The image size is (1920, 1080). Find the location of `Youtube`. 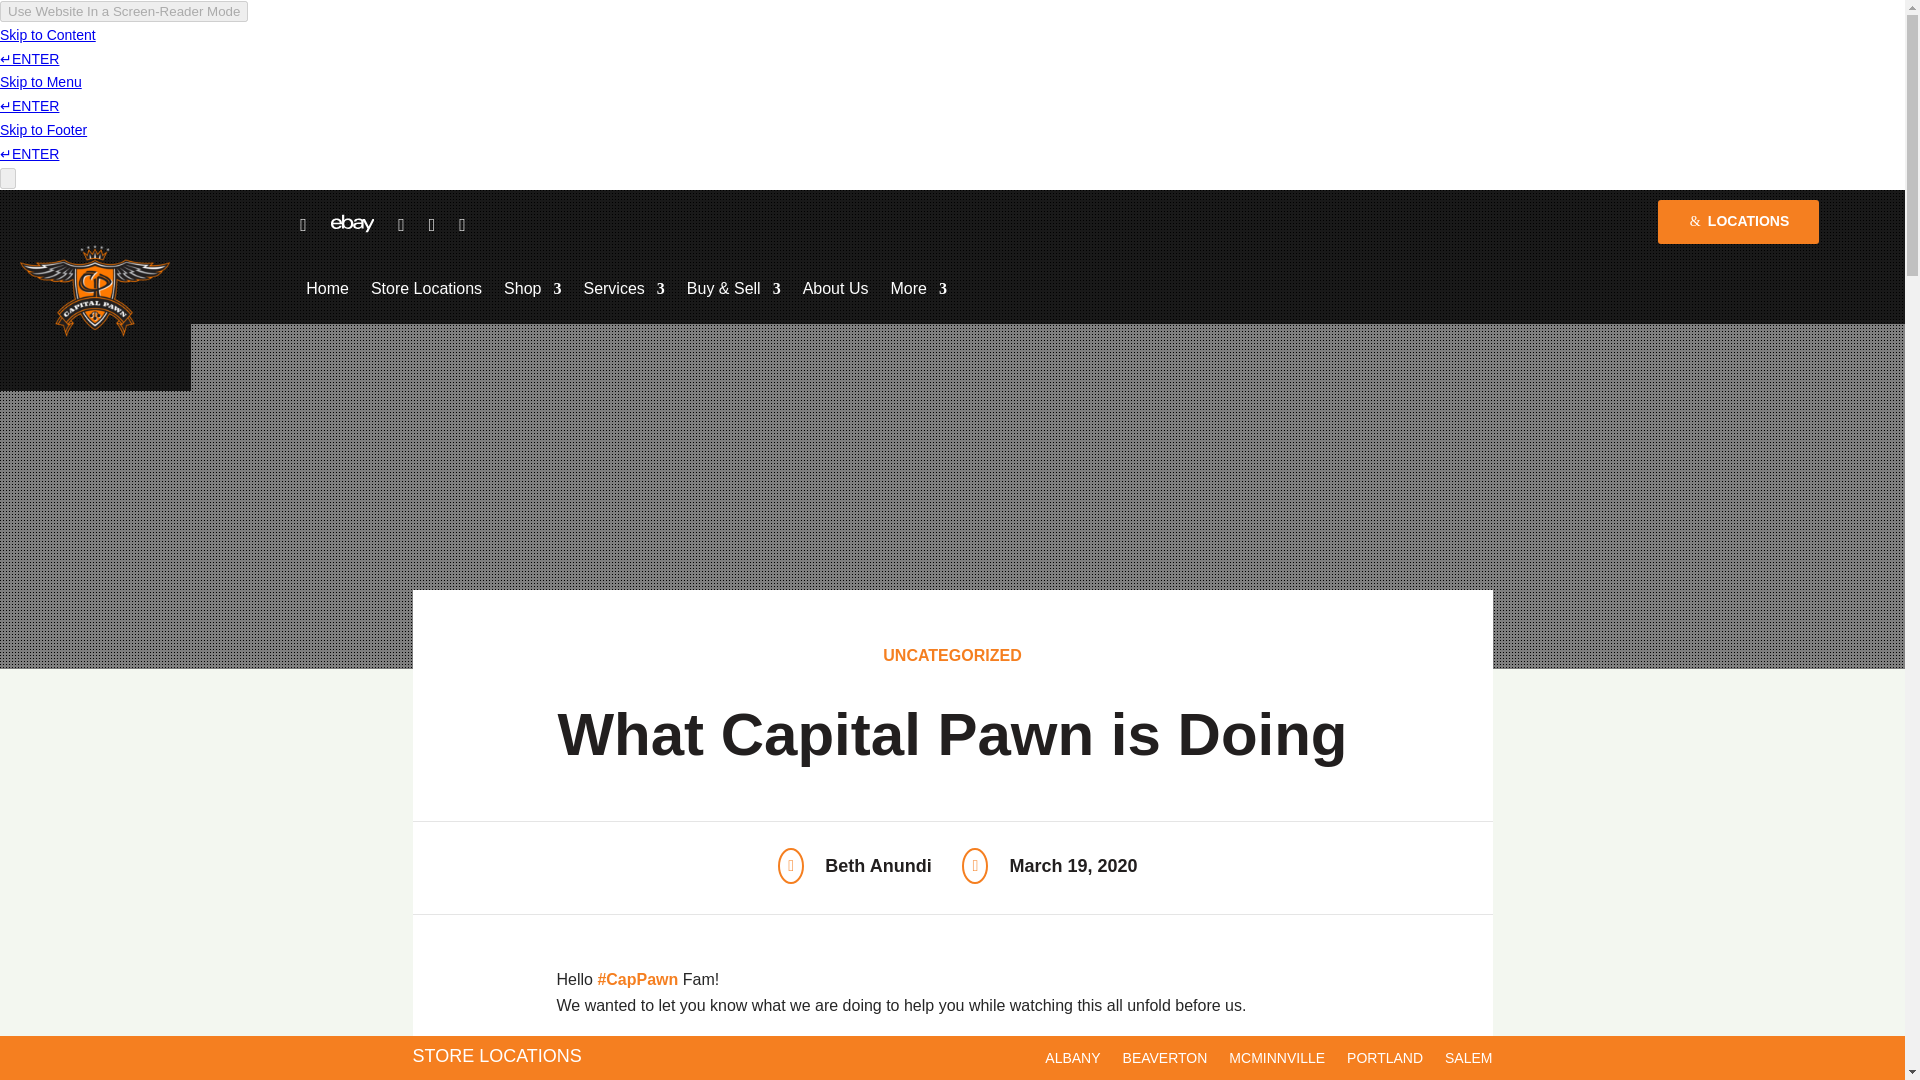

Youtube is located at coordinates (432, 224).